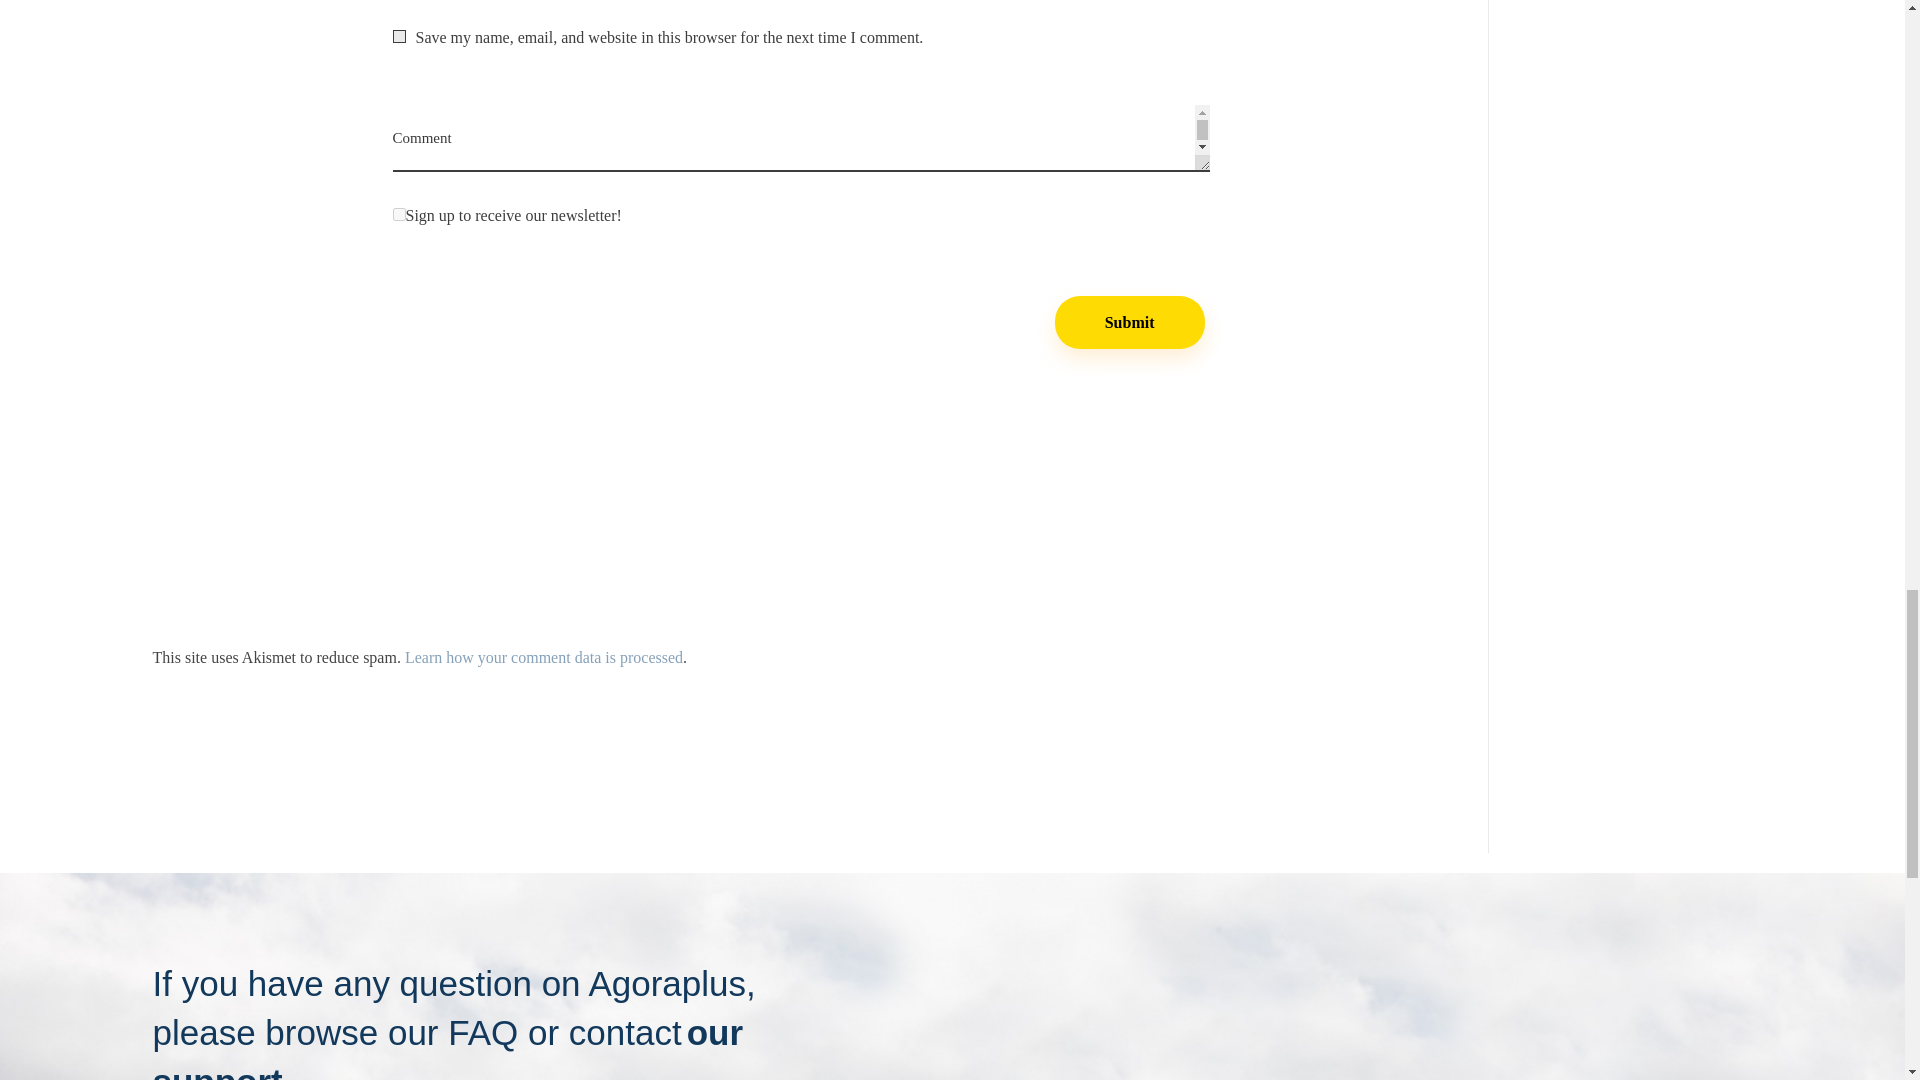 The height and width of the screenshot is (1080, 1920). What do you see at coordinates (398, 214) in the screenshot?
I see `1` at bounding box center [398, 214].